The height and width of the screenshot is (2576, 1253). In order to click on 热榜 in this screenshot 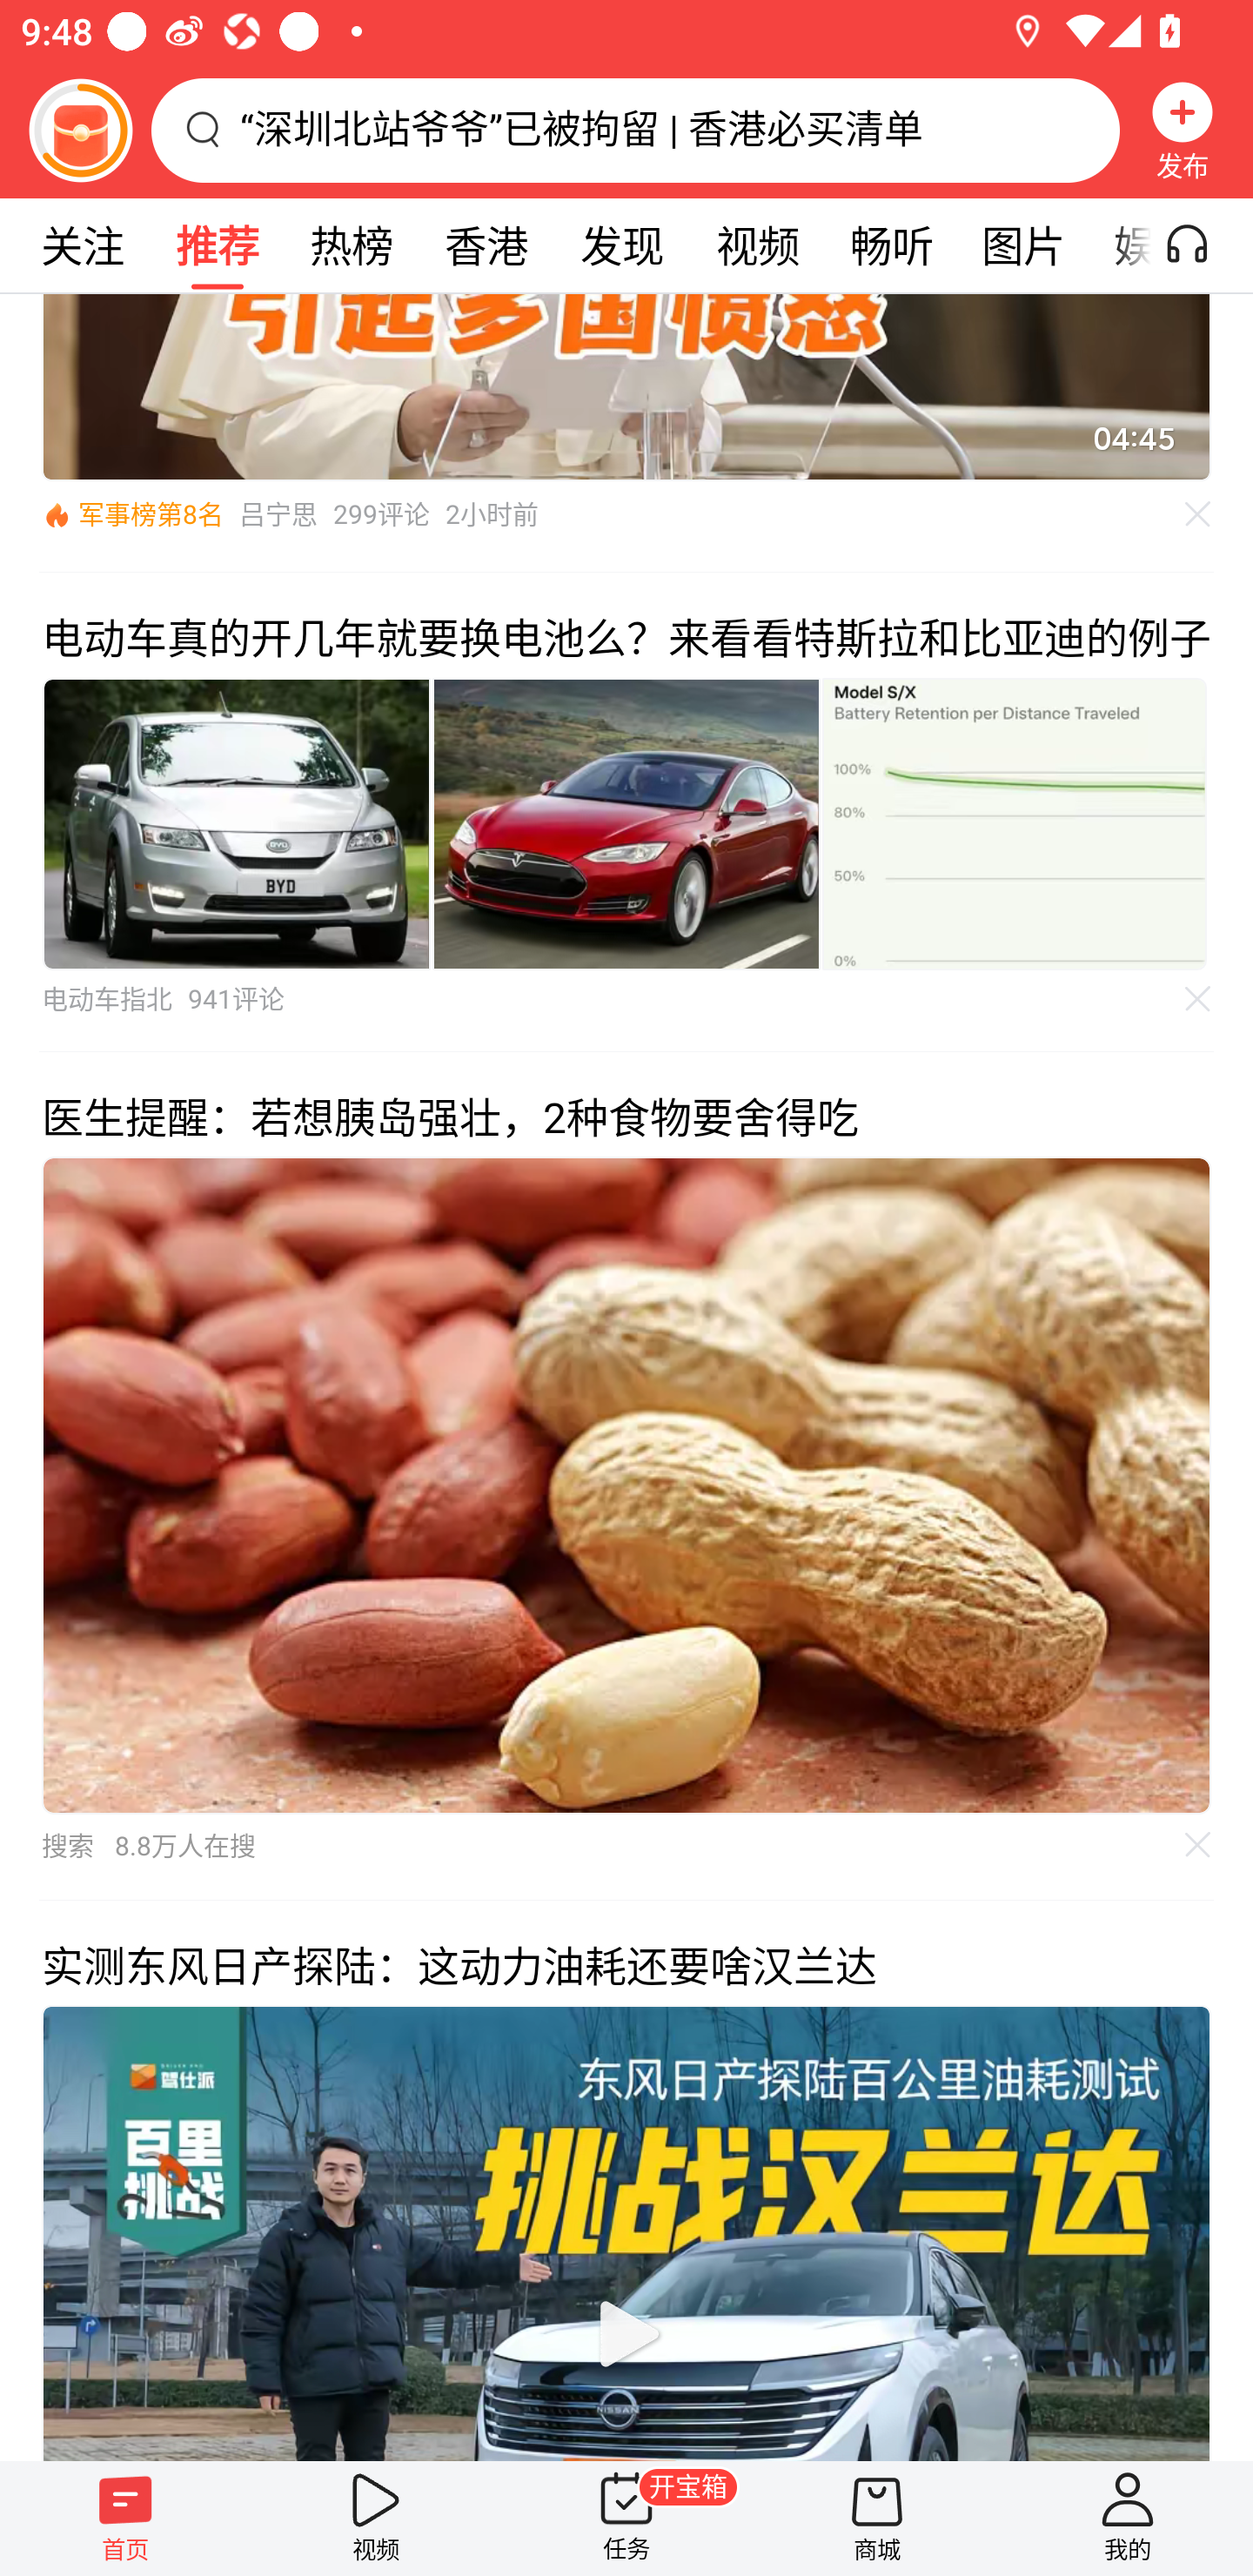, I will do `click(351, 245)`.